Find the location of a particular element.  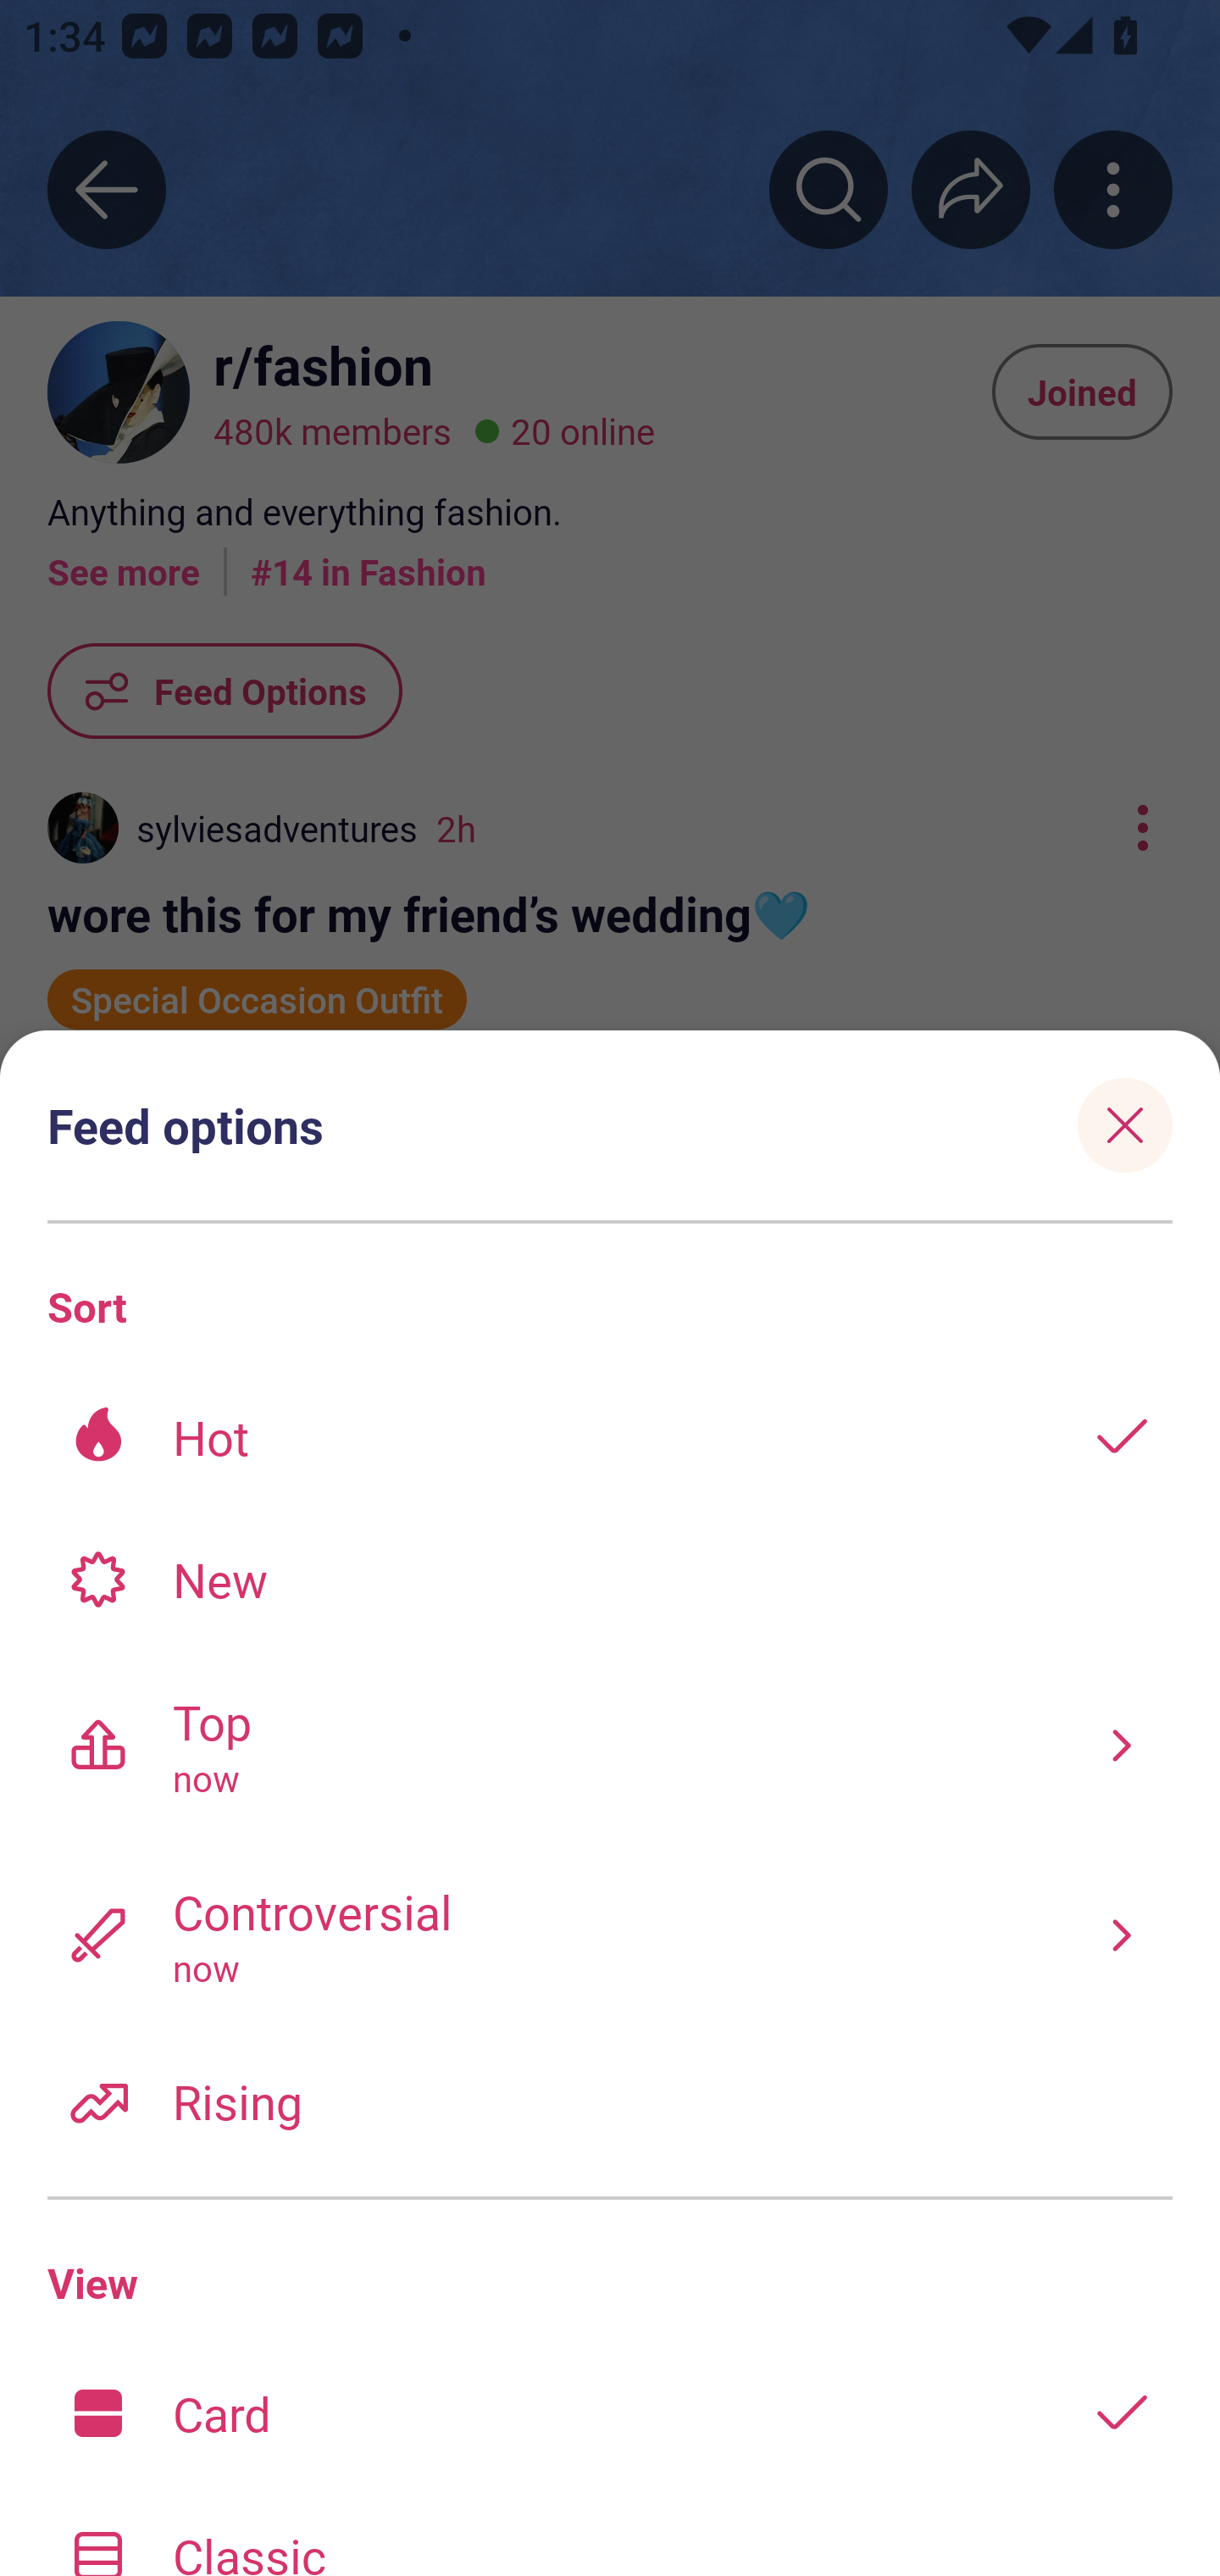

Controversial now is located at coordinates (610, 1934).